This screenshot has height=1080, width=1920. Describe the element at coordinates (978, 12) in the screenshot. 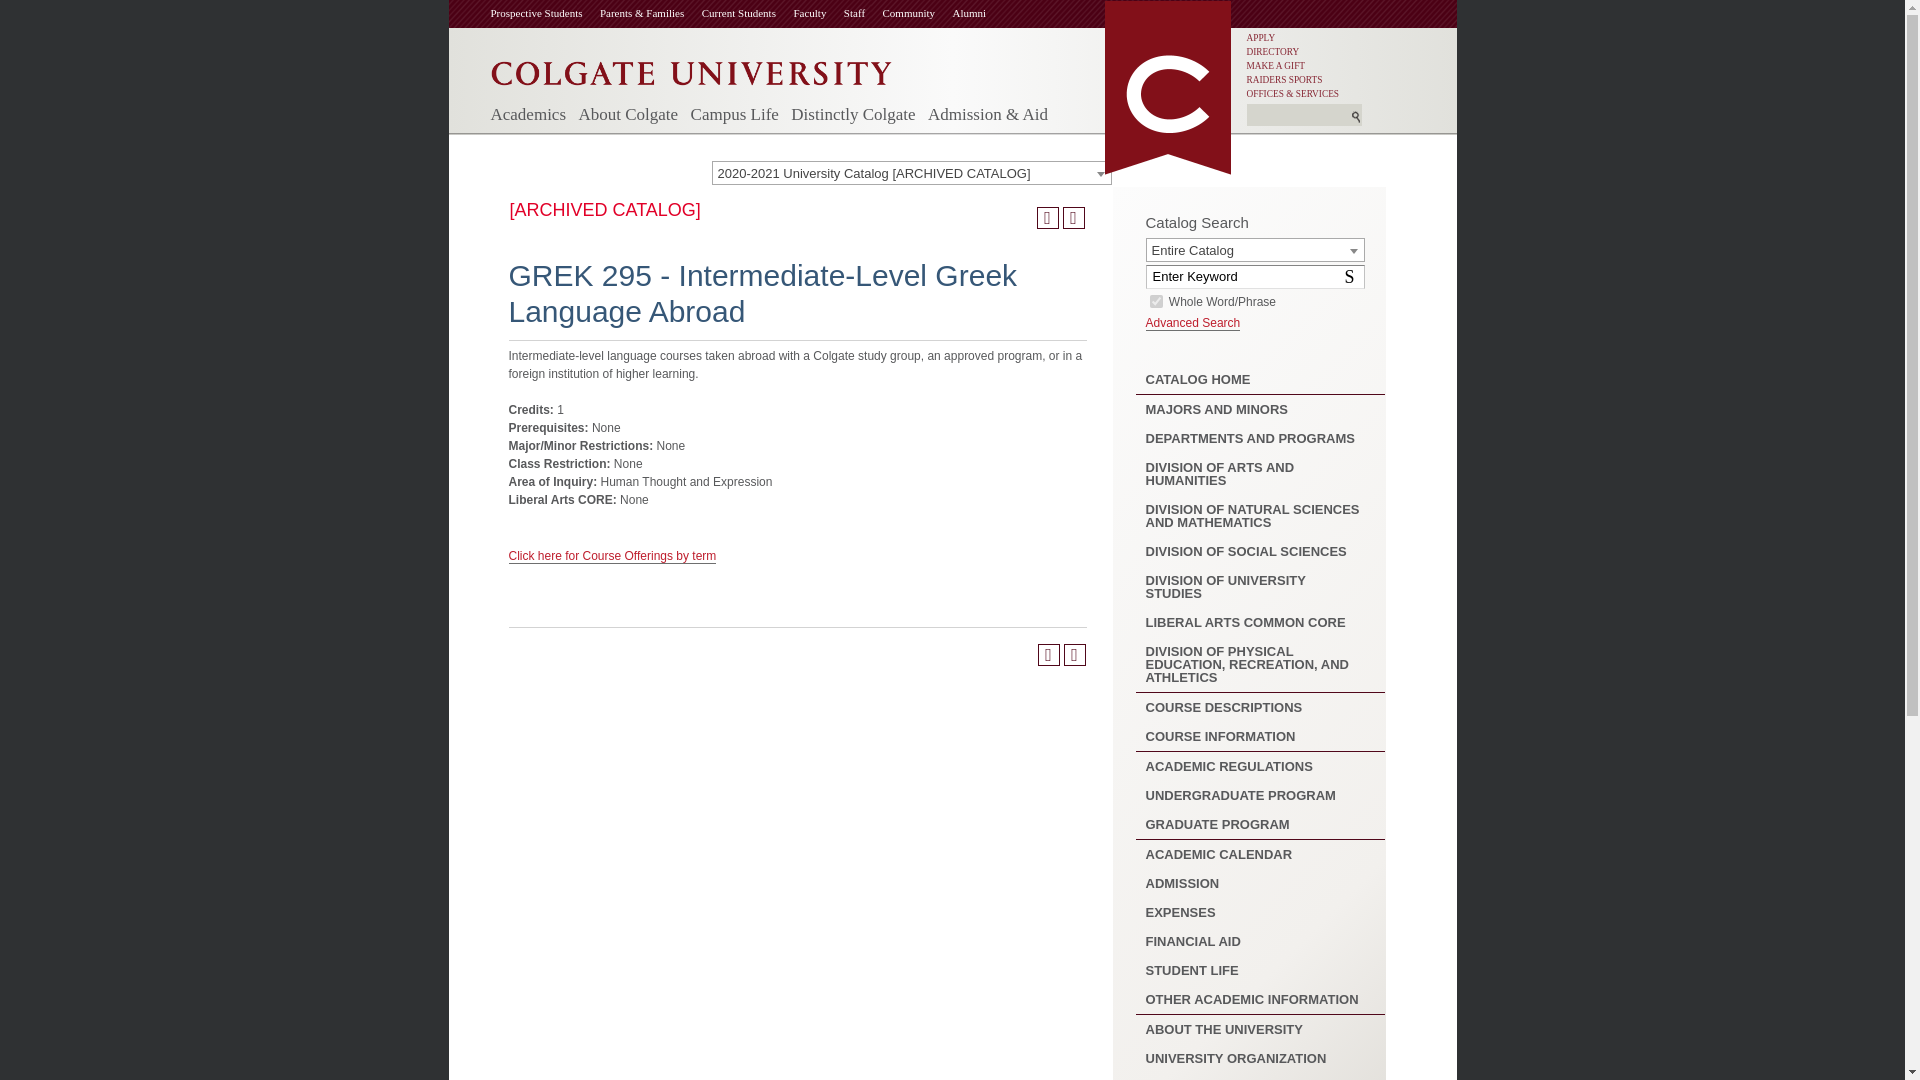

I see `Alumni` at that location.